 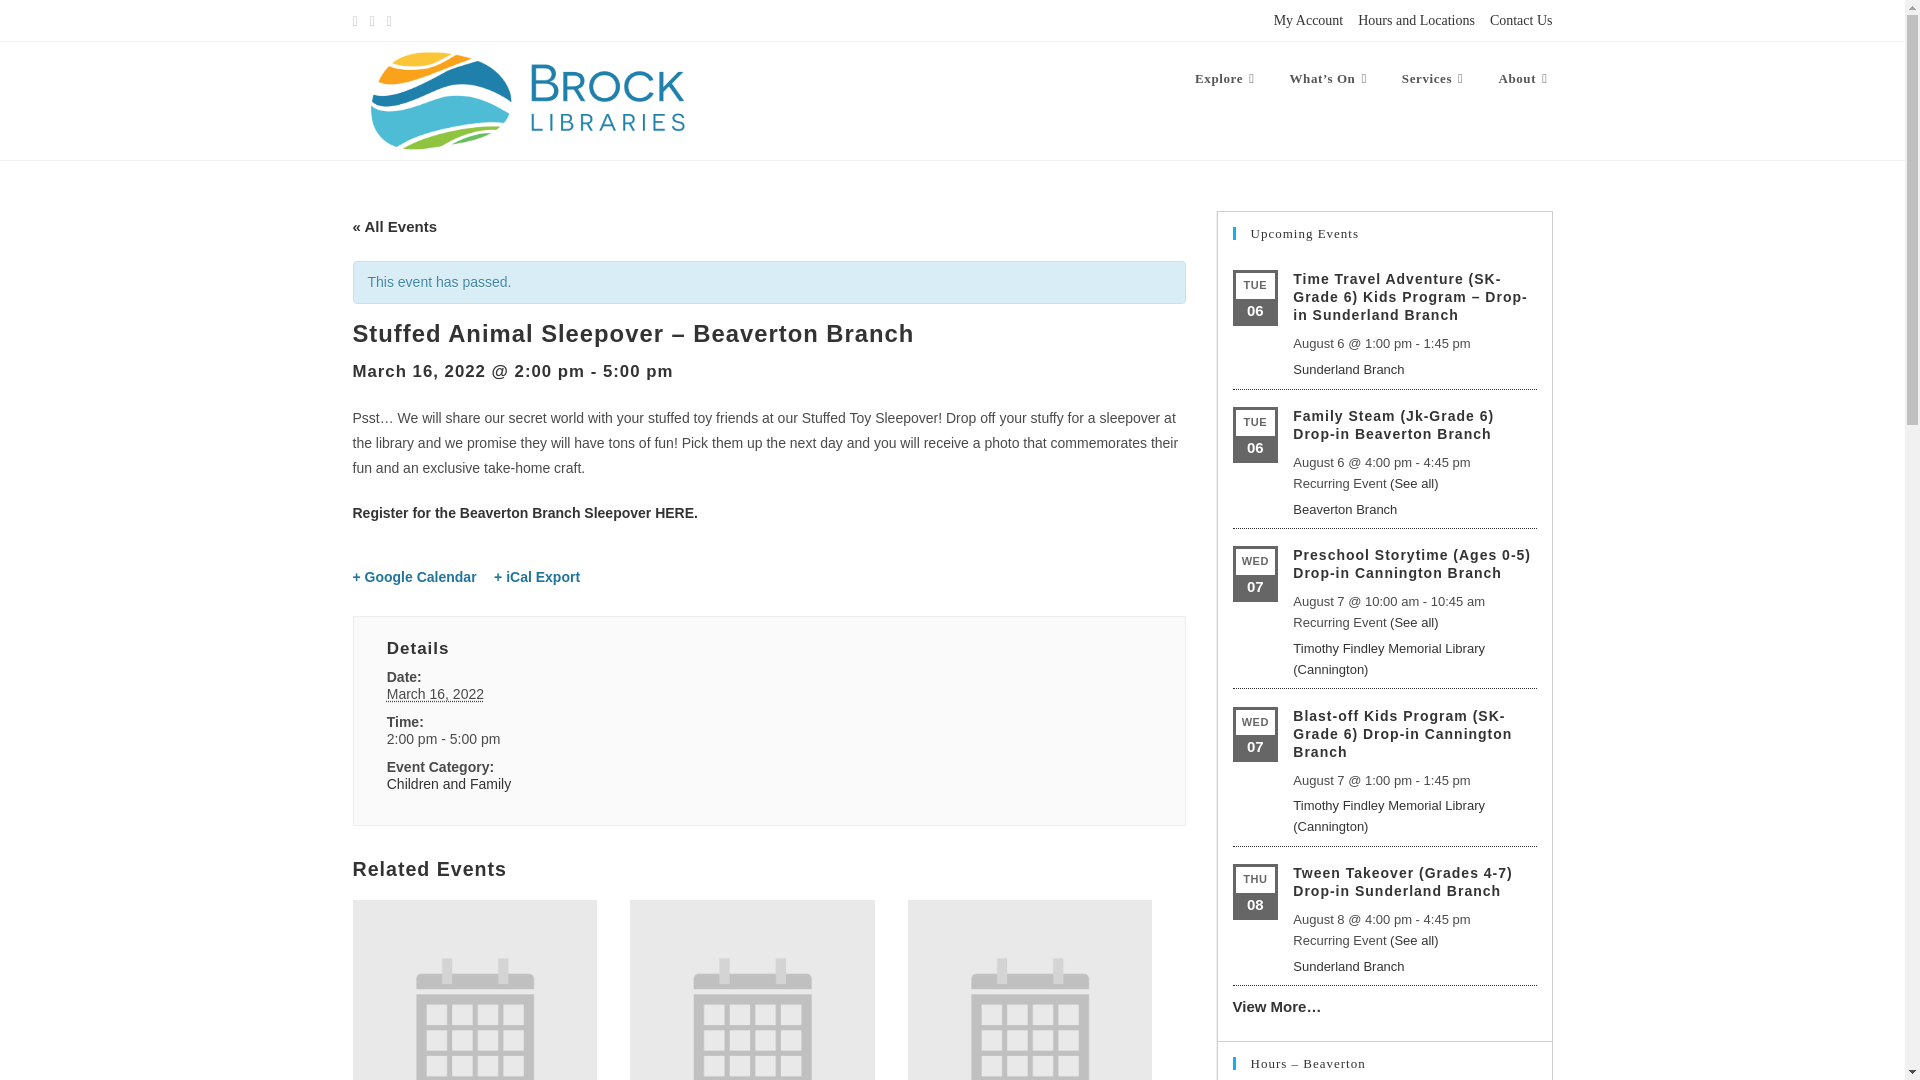 What do you see at coordinates (1309, 20) in the screenshot?
I see `My Account` at bounding box center [1309, 20].